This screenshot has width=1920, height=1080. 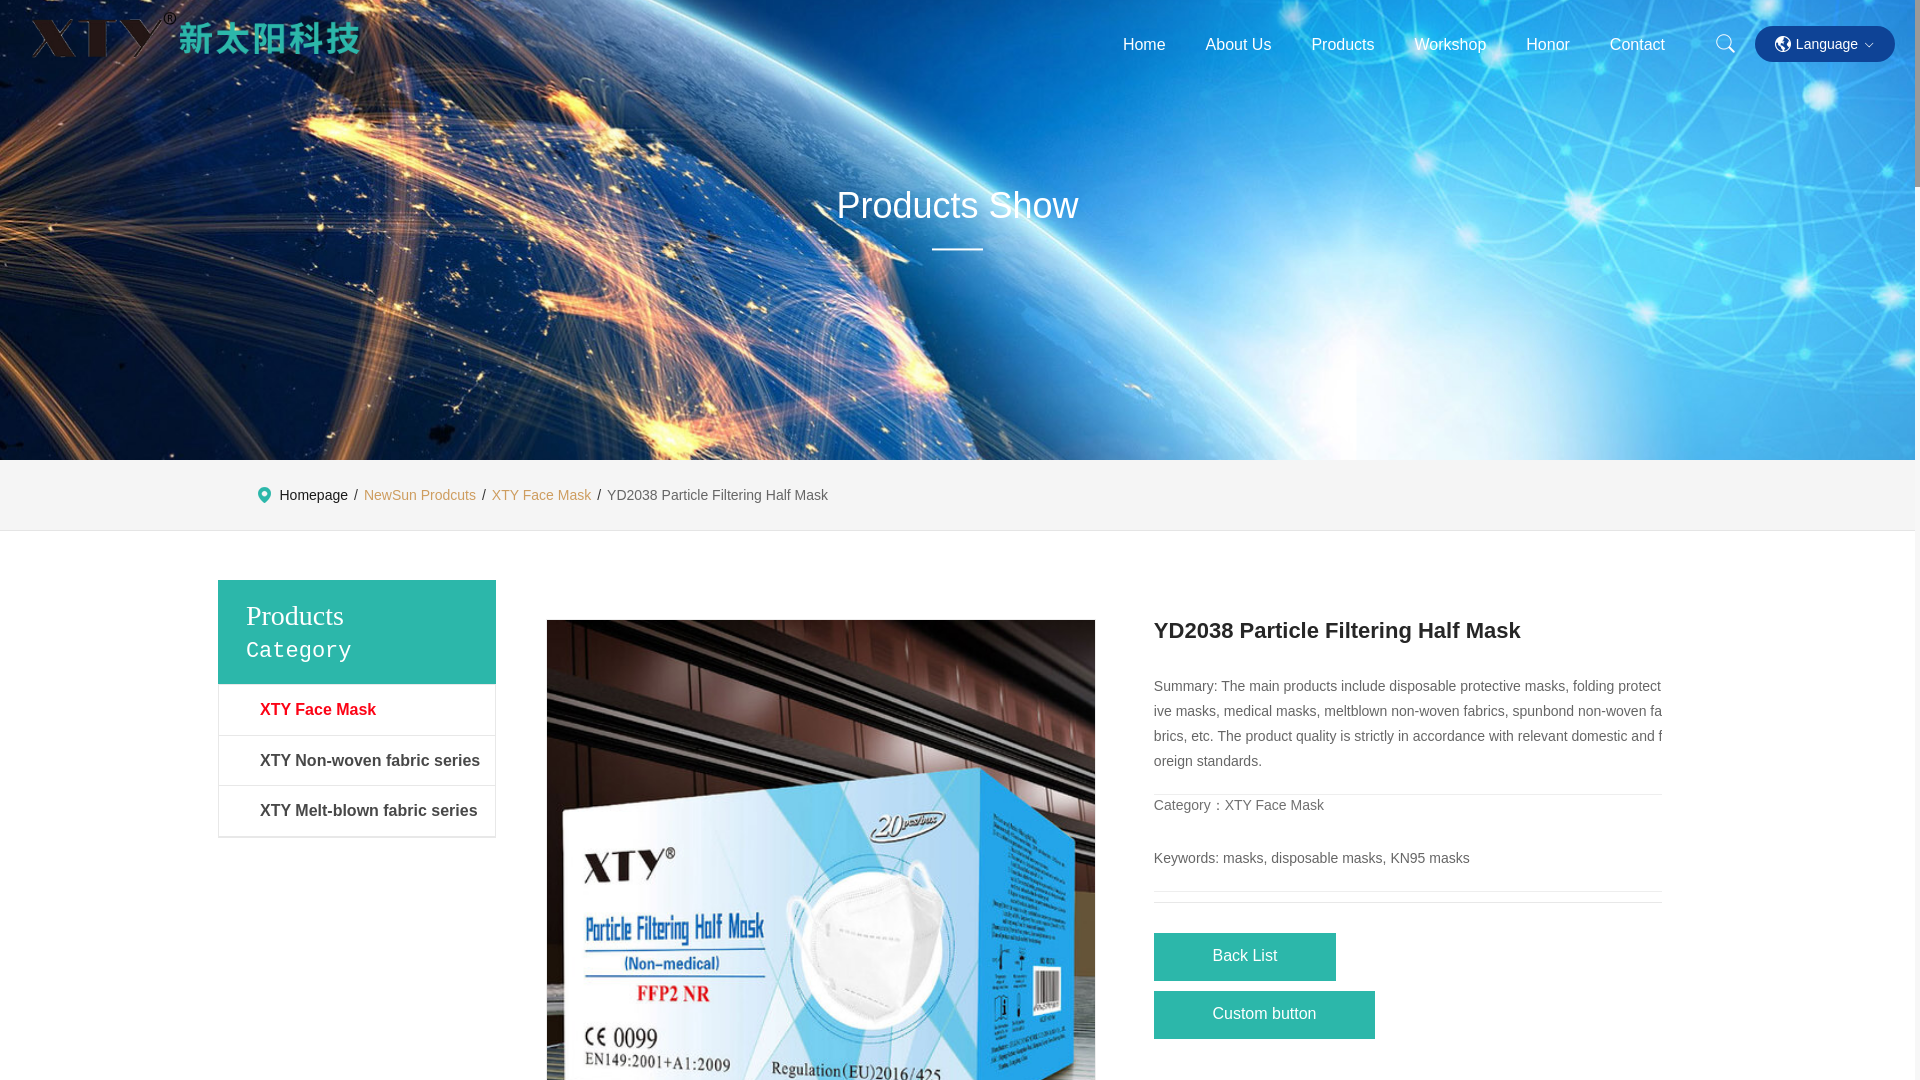 I want to click on XTY Non-woven fabric series, so click(x=377, y=760).